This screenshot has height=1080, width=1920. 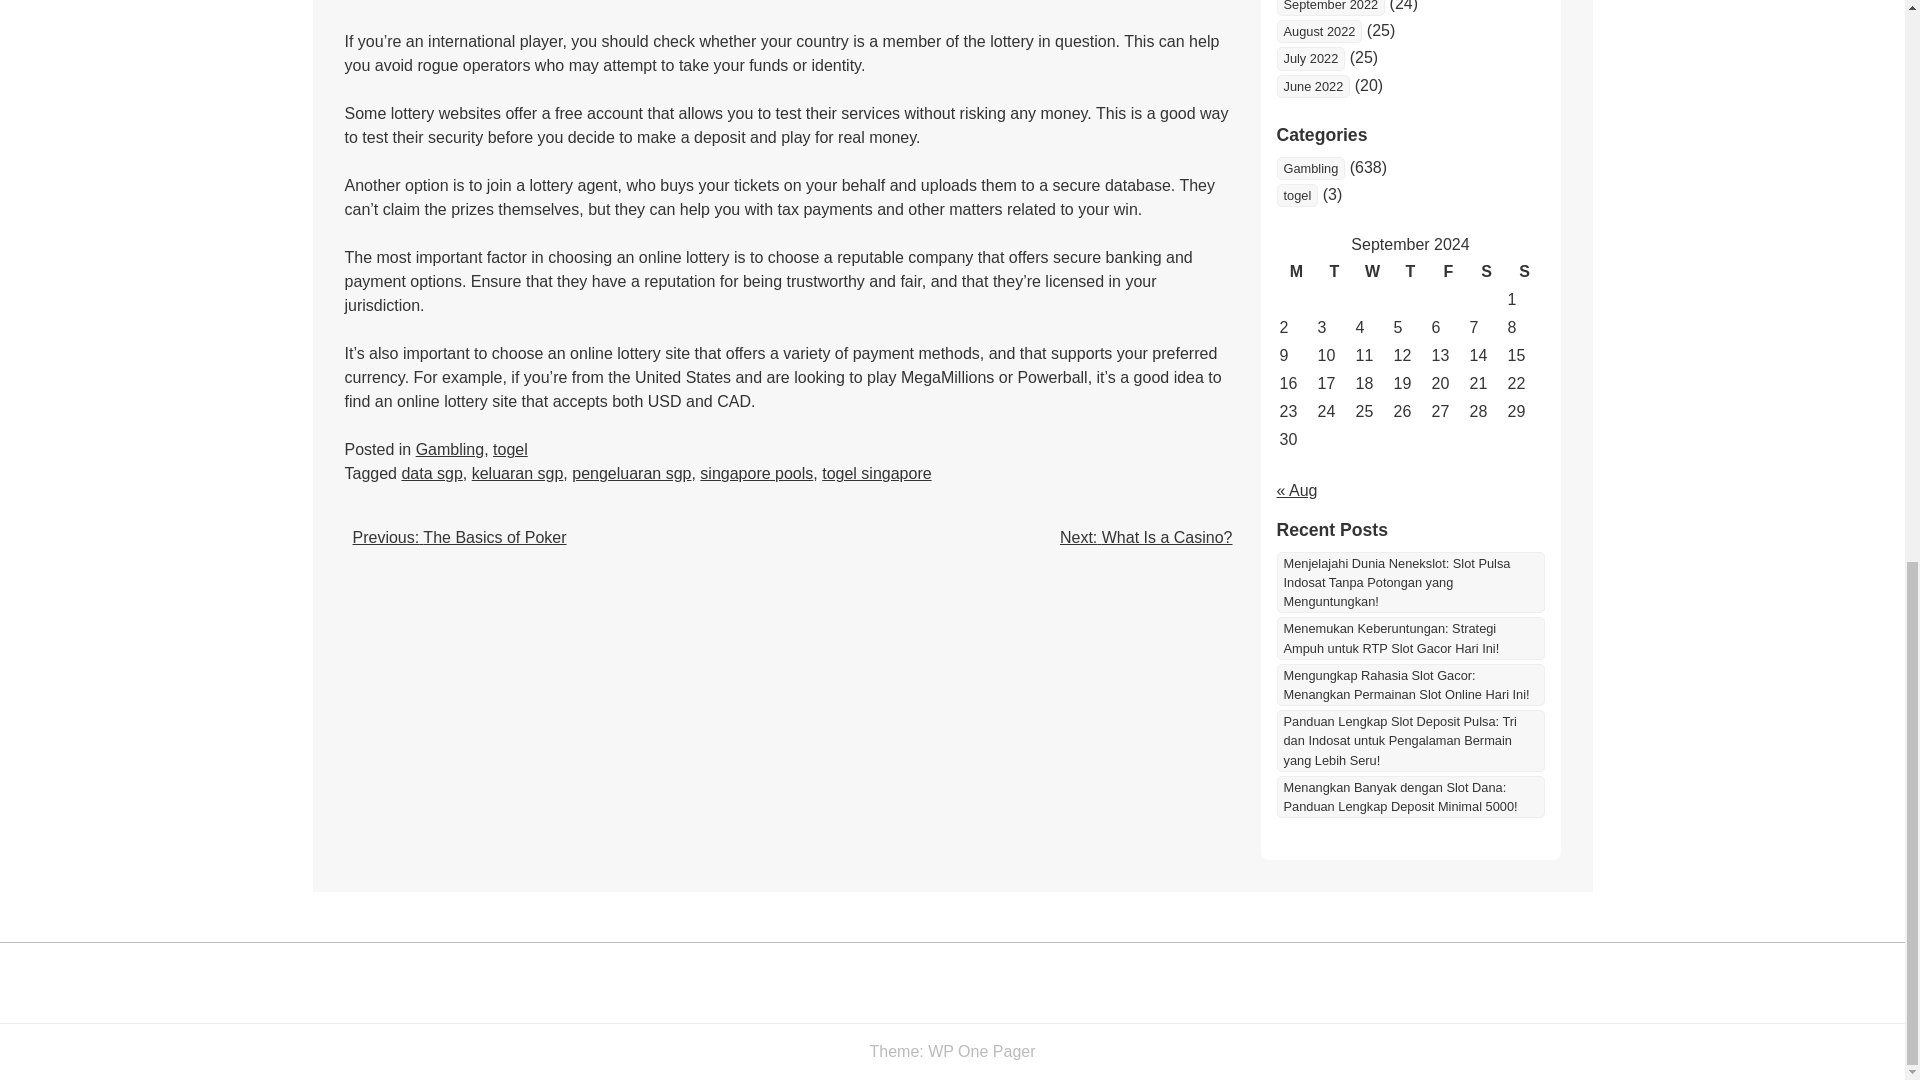 I want to click on pengeluaran sgp, so click(x=632, y=473).